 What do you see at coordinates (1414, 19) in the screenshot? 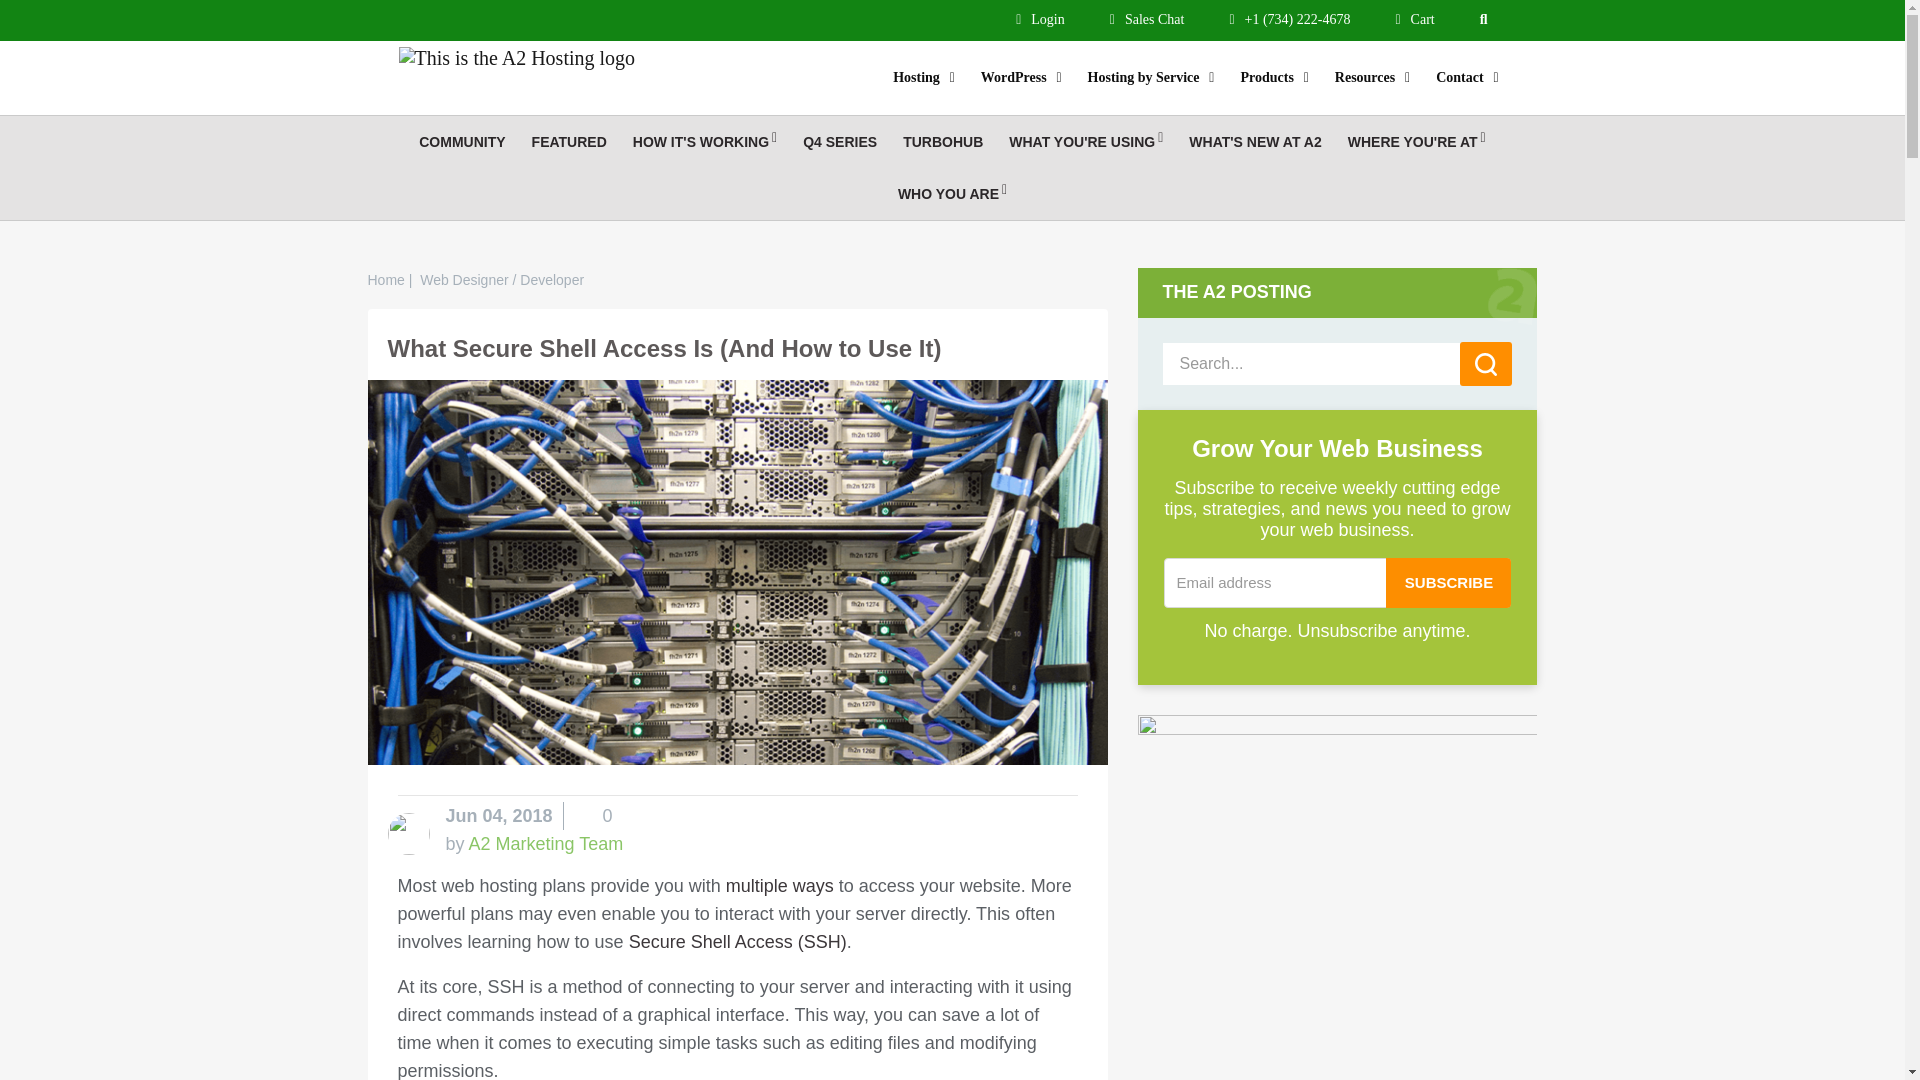
I see `Cart` at bounding box center [1414, 19].